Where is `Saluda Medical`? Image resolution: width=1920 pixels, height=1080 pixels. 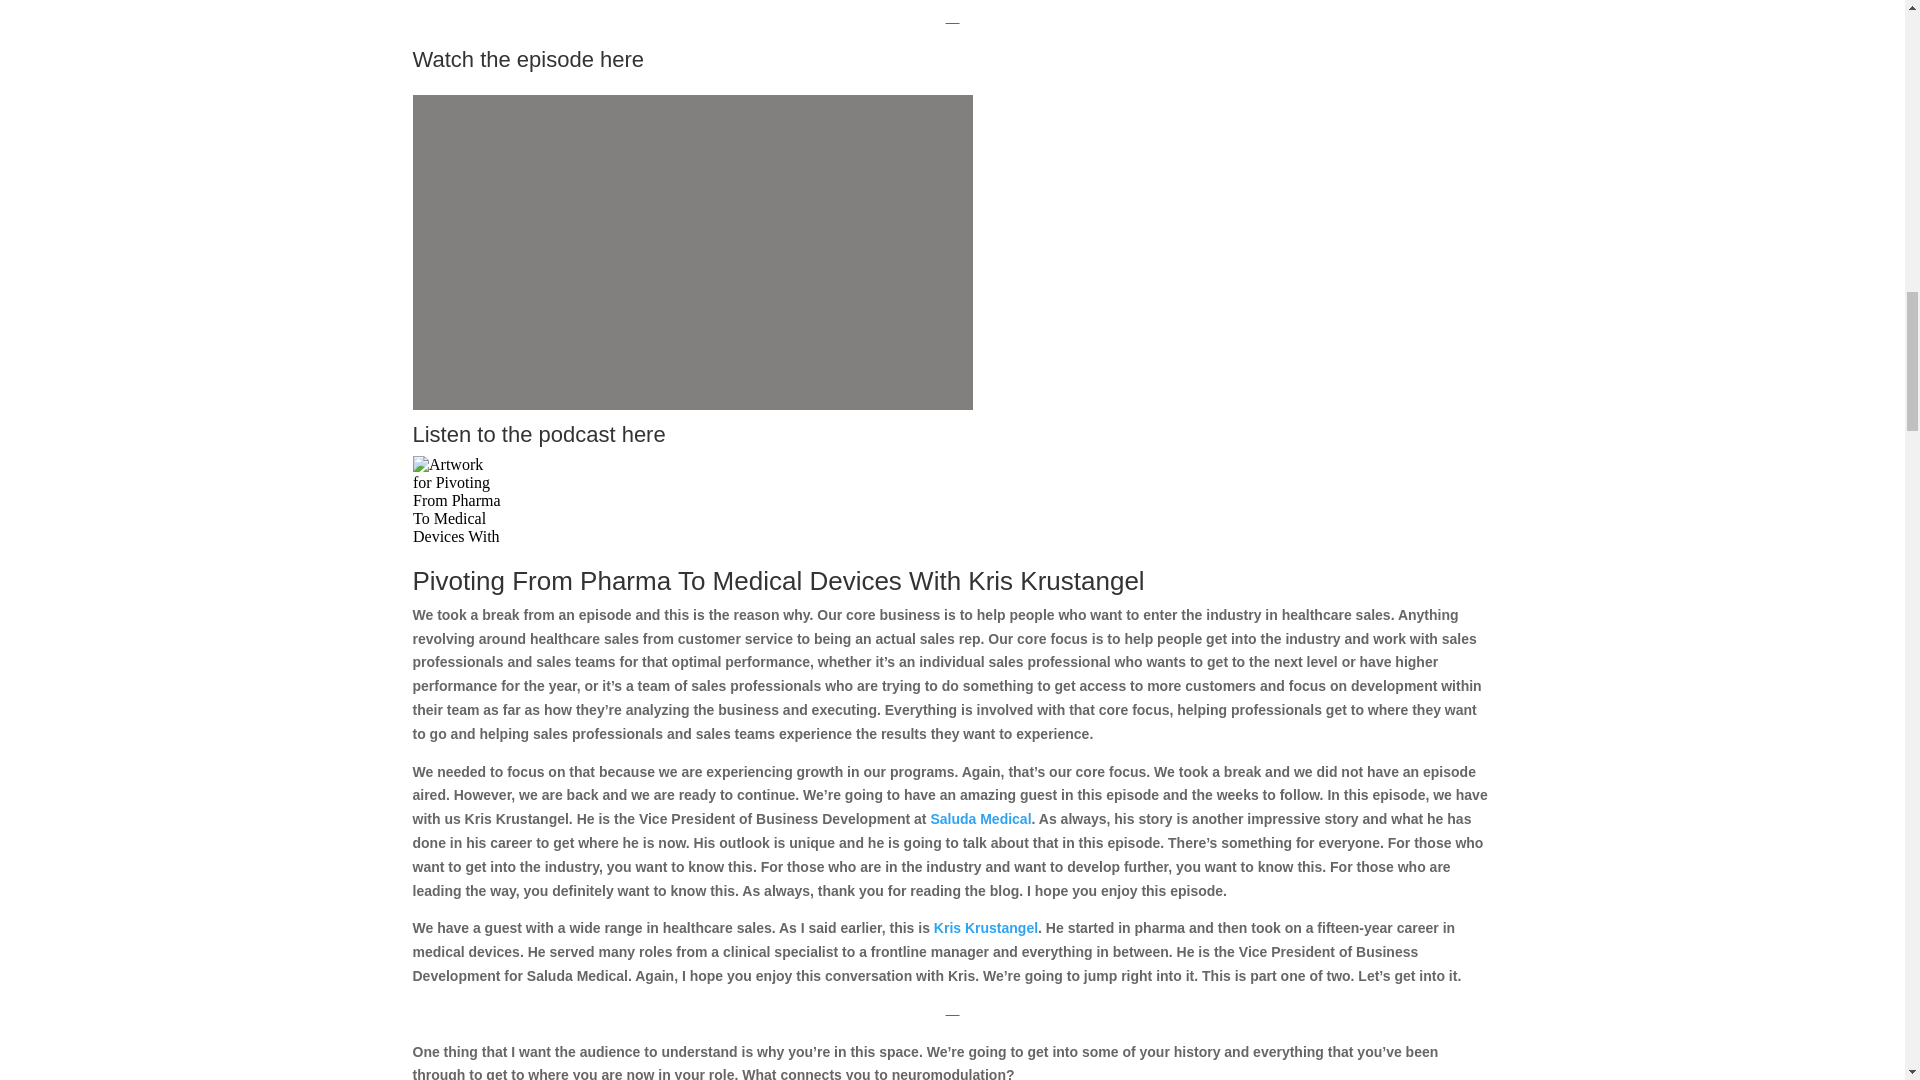 Saluda Medical is located at coordinates (980, 819).